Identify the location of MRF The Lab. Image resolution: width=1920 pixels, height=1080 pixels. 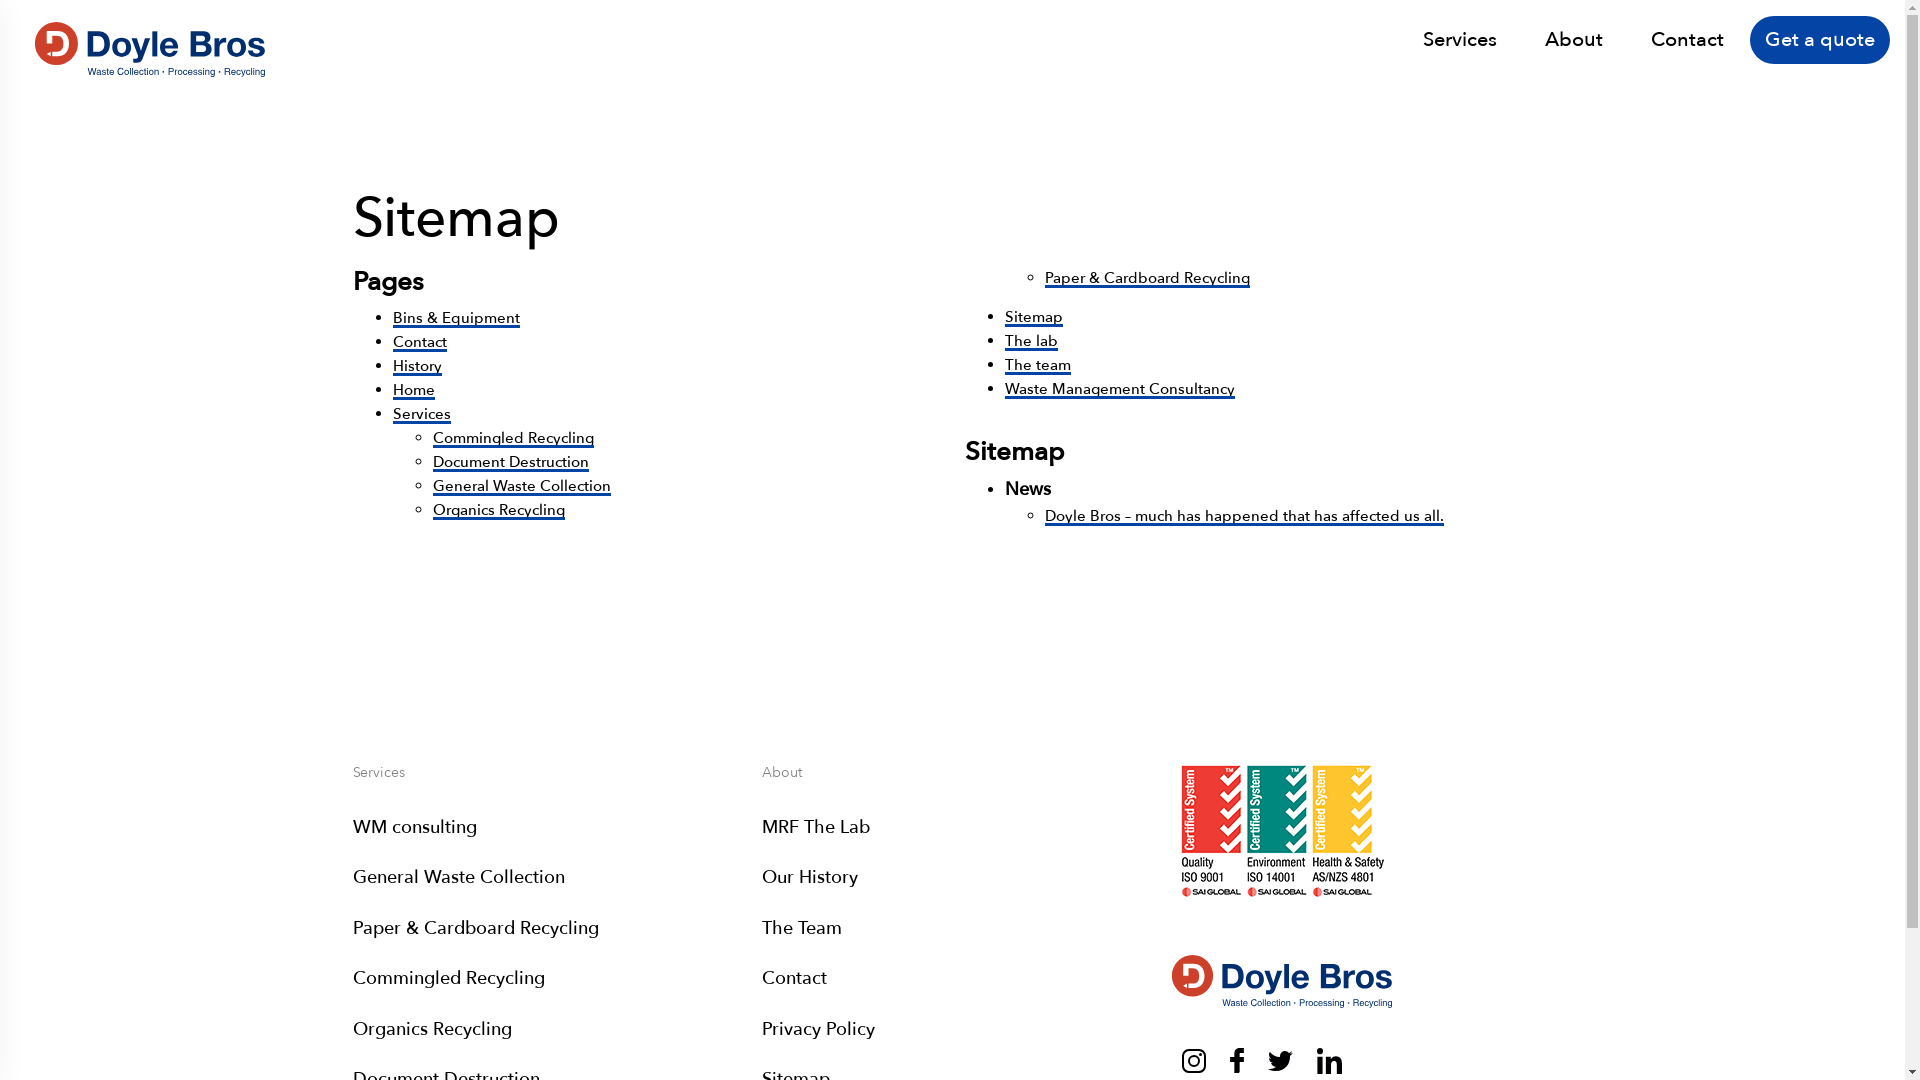
(816, 828).